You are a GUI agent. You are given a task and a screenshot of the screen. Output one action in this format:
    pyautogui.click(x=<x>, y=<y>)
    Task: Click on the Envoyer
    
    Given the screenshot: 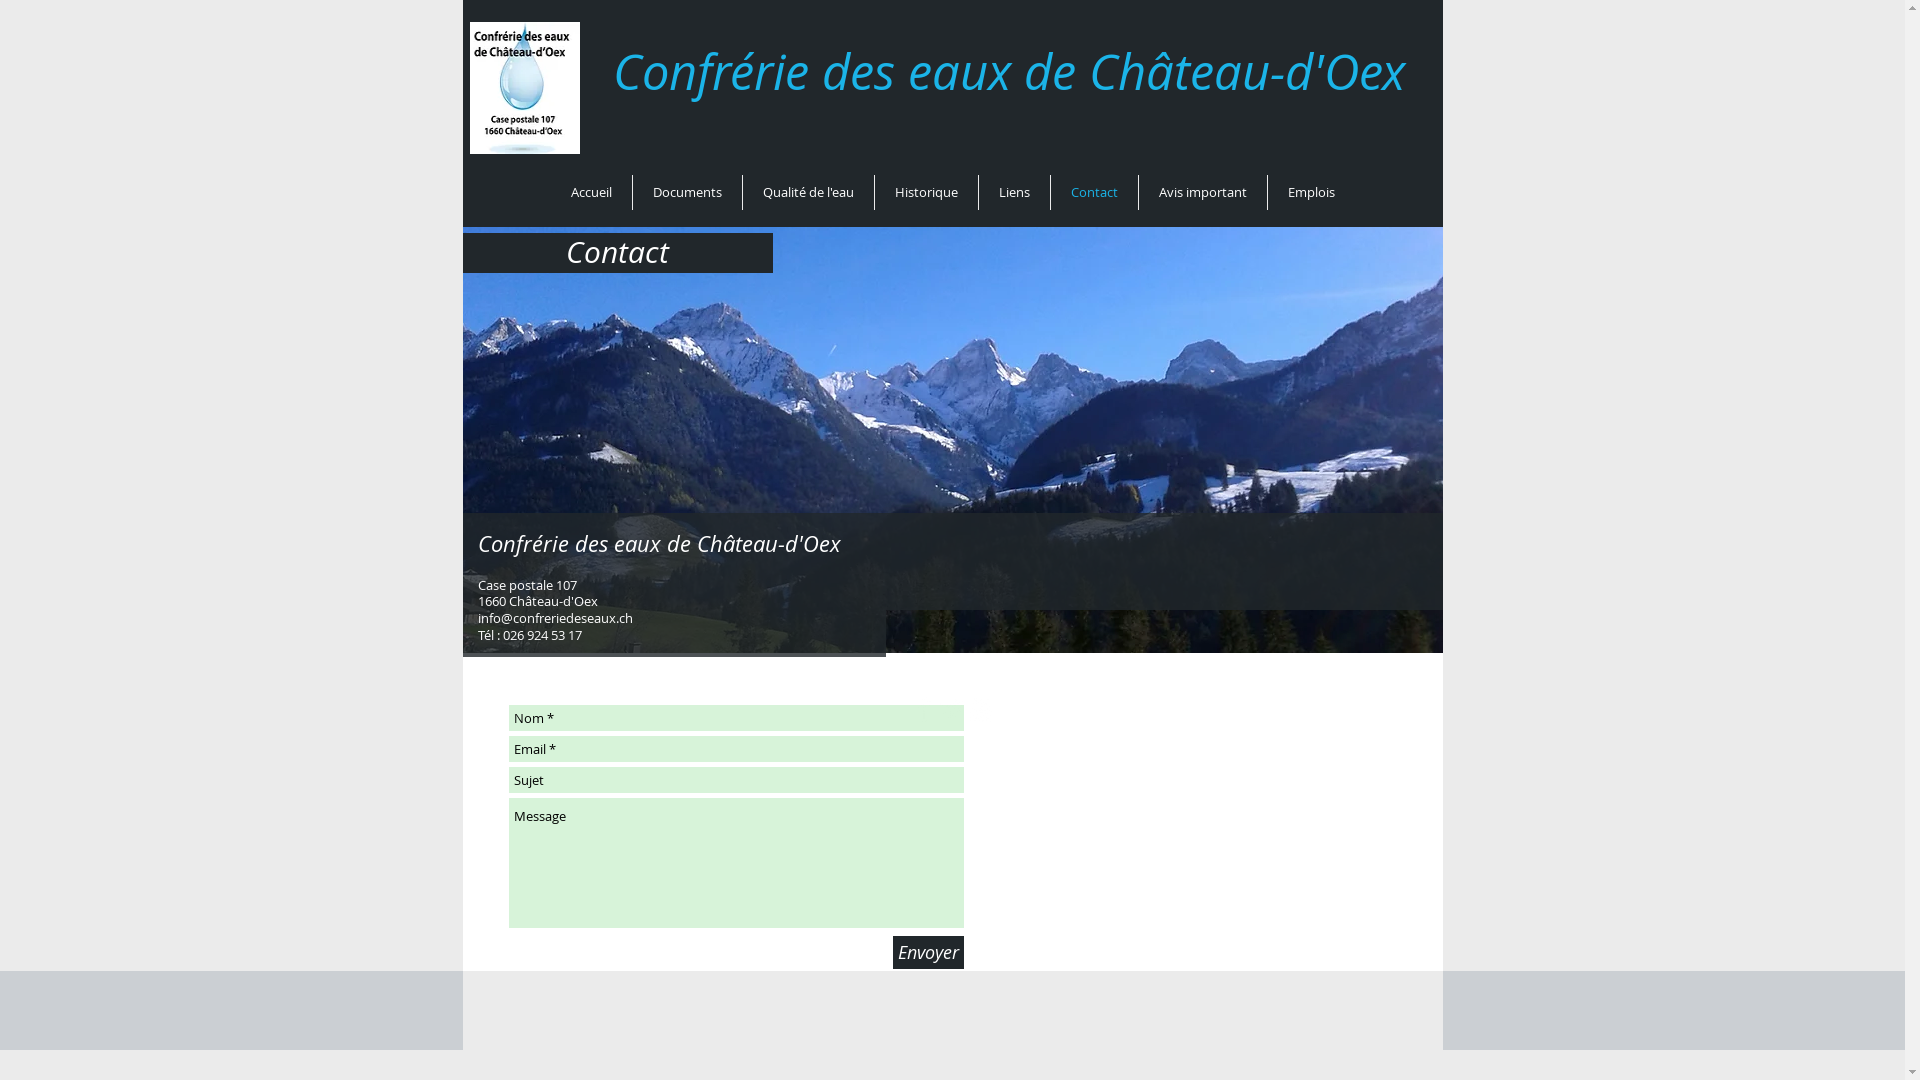 What is the action you would take?
    pyautogui.click(x=928, y=952)
    